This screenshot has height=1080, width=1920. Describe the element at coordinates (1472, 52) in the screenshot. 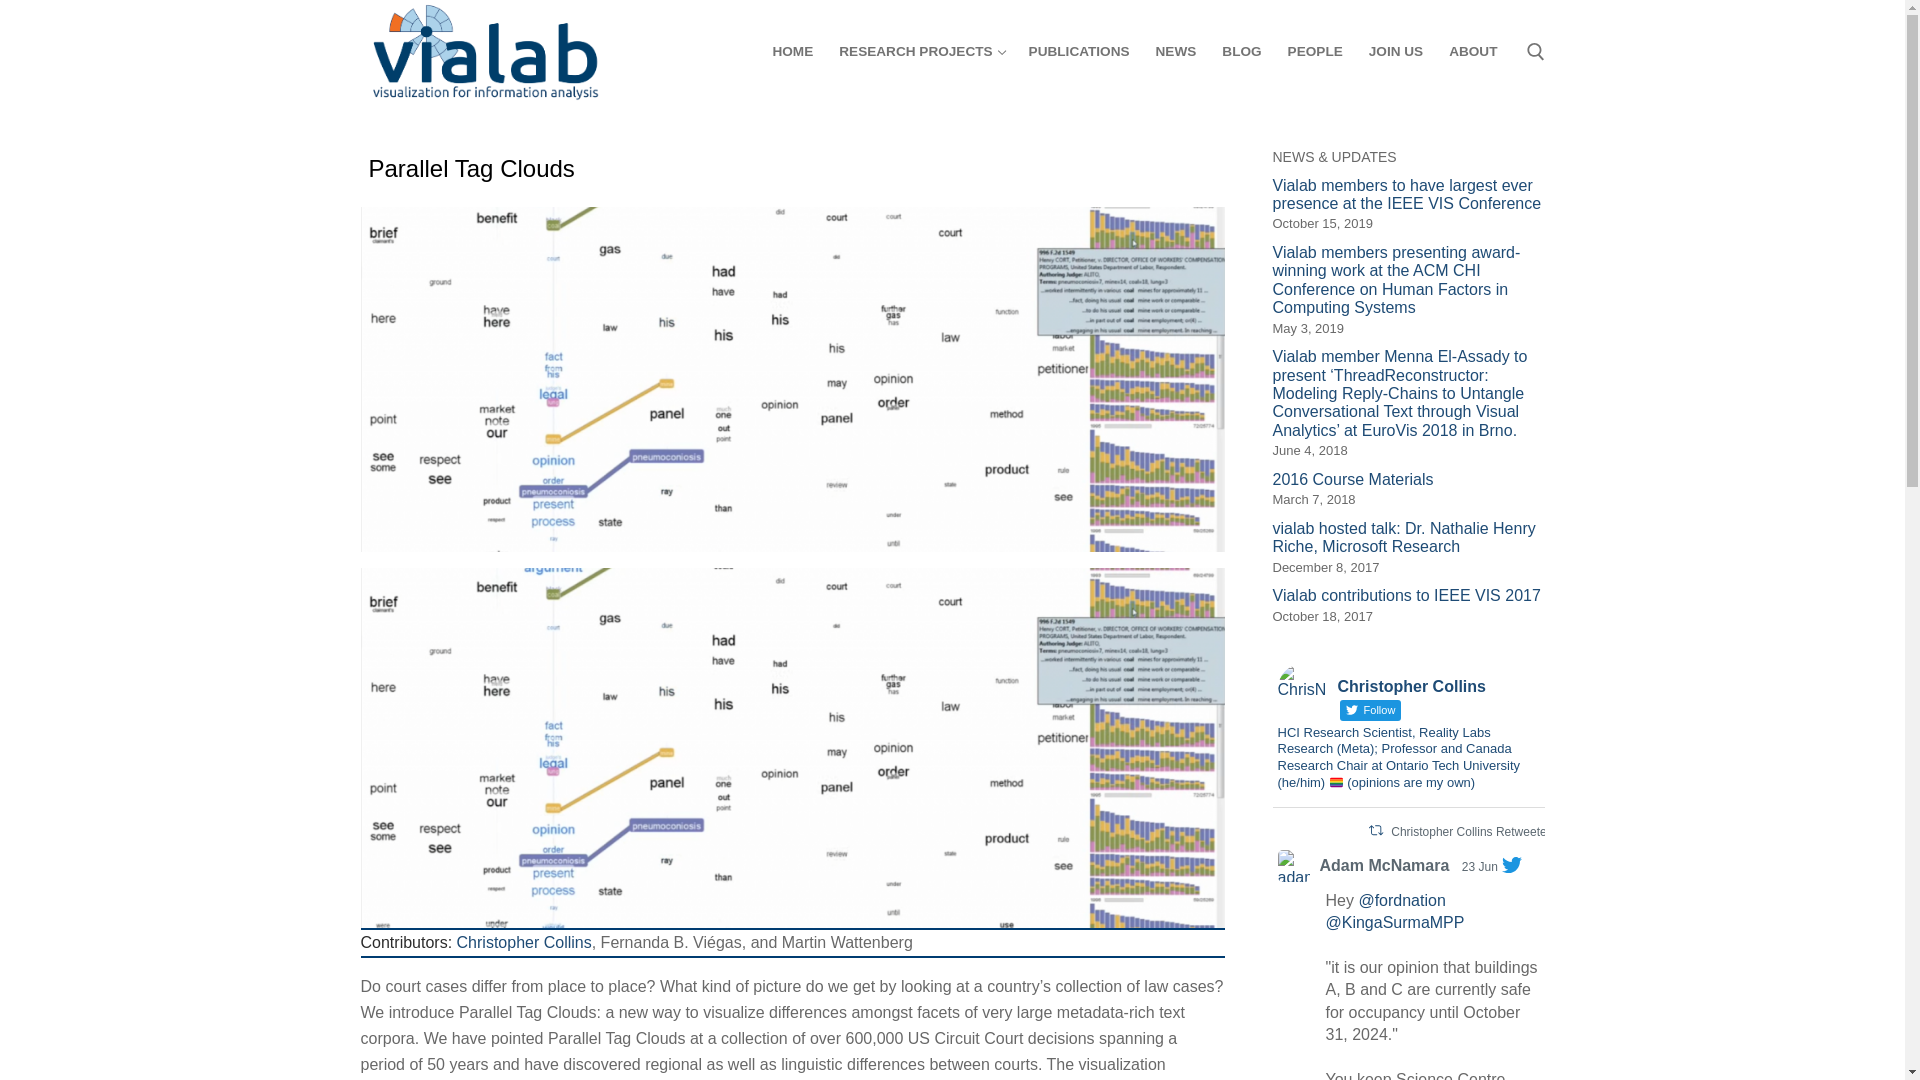

I see `ABOUT` at that location.